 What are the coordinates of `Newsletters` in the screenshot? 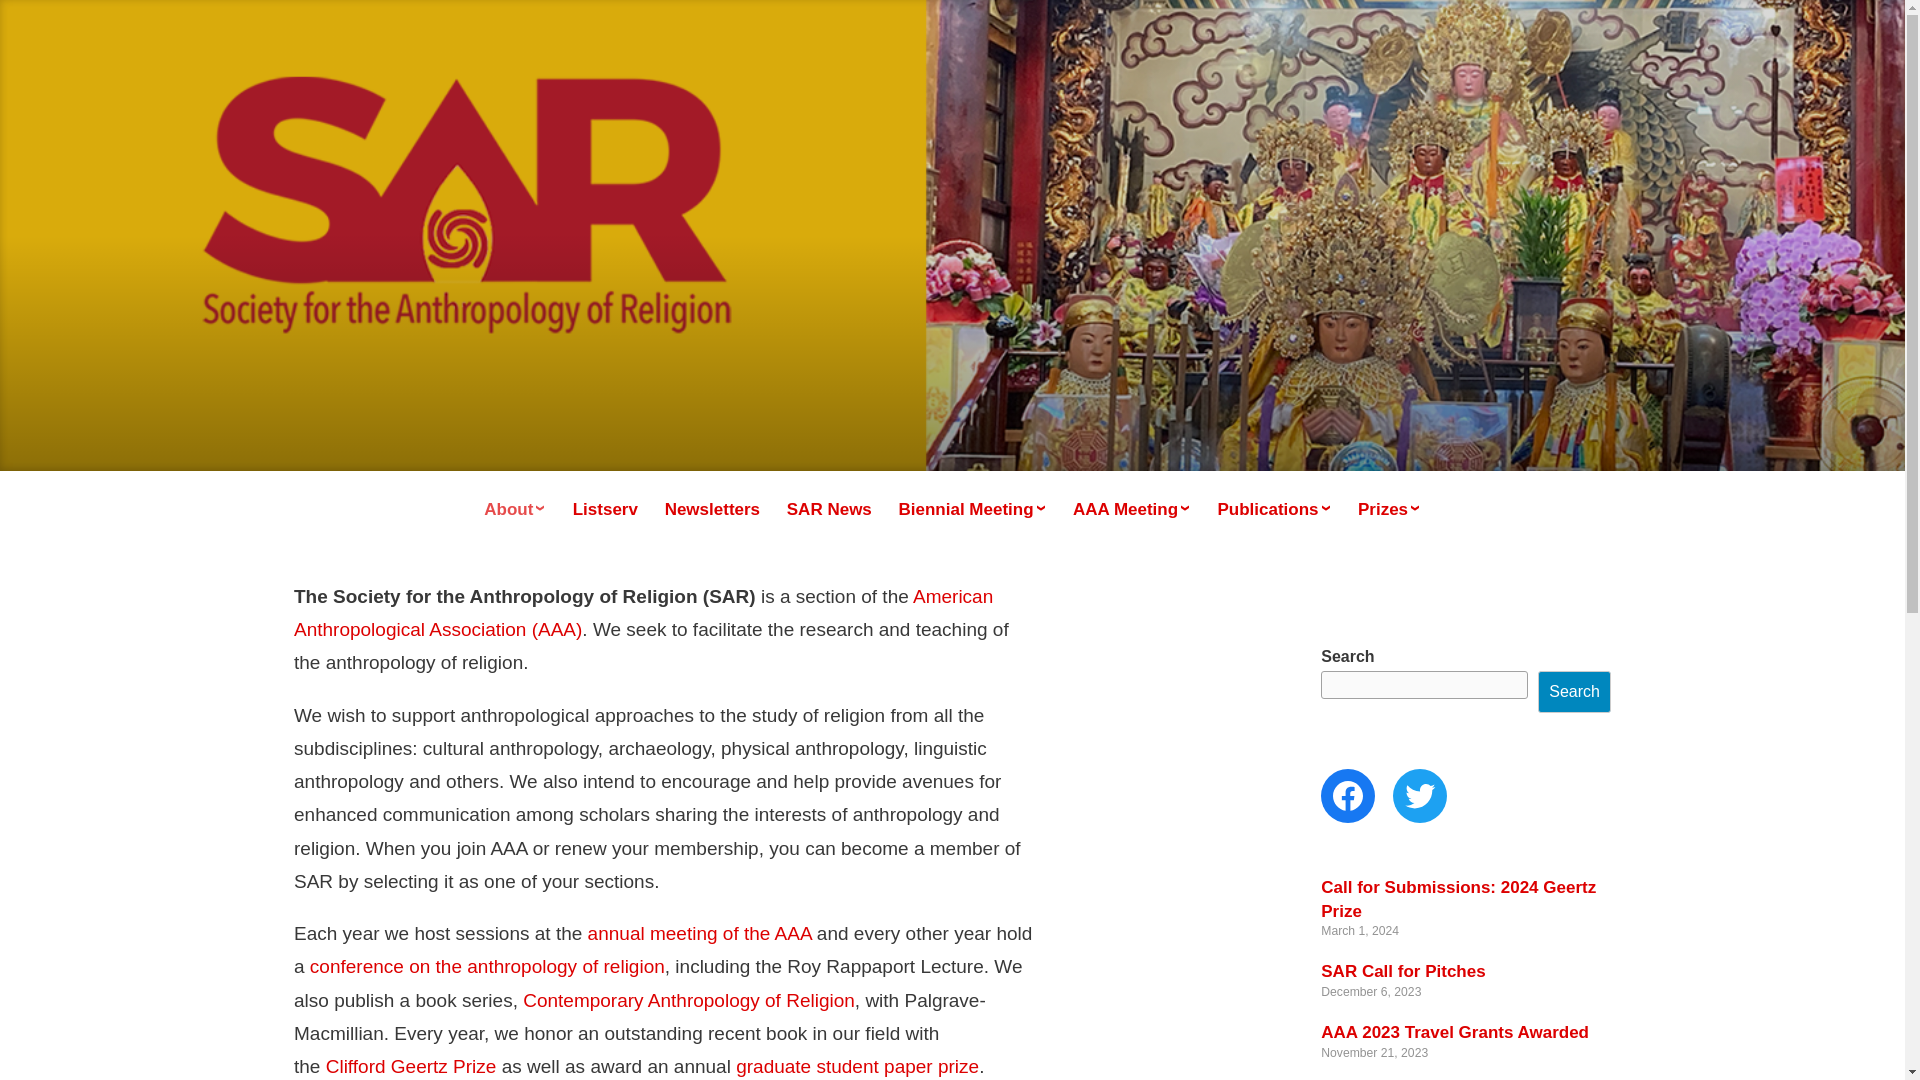 It's located at (712, 510).